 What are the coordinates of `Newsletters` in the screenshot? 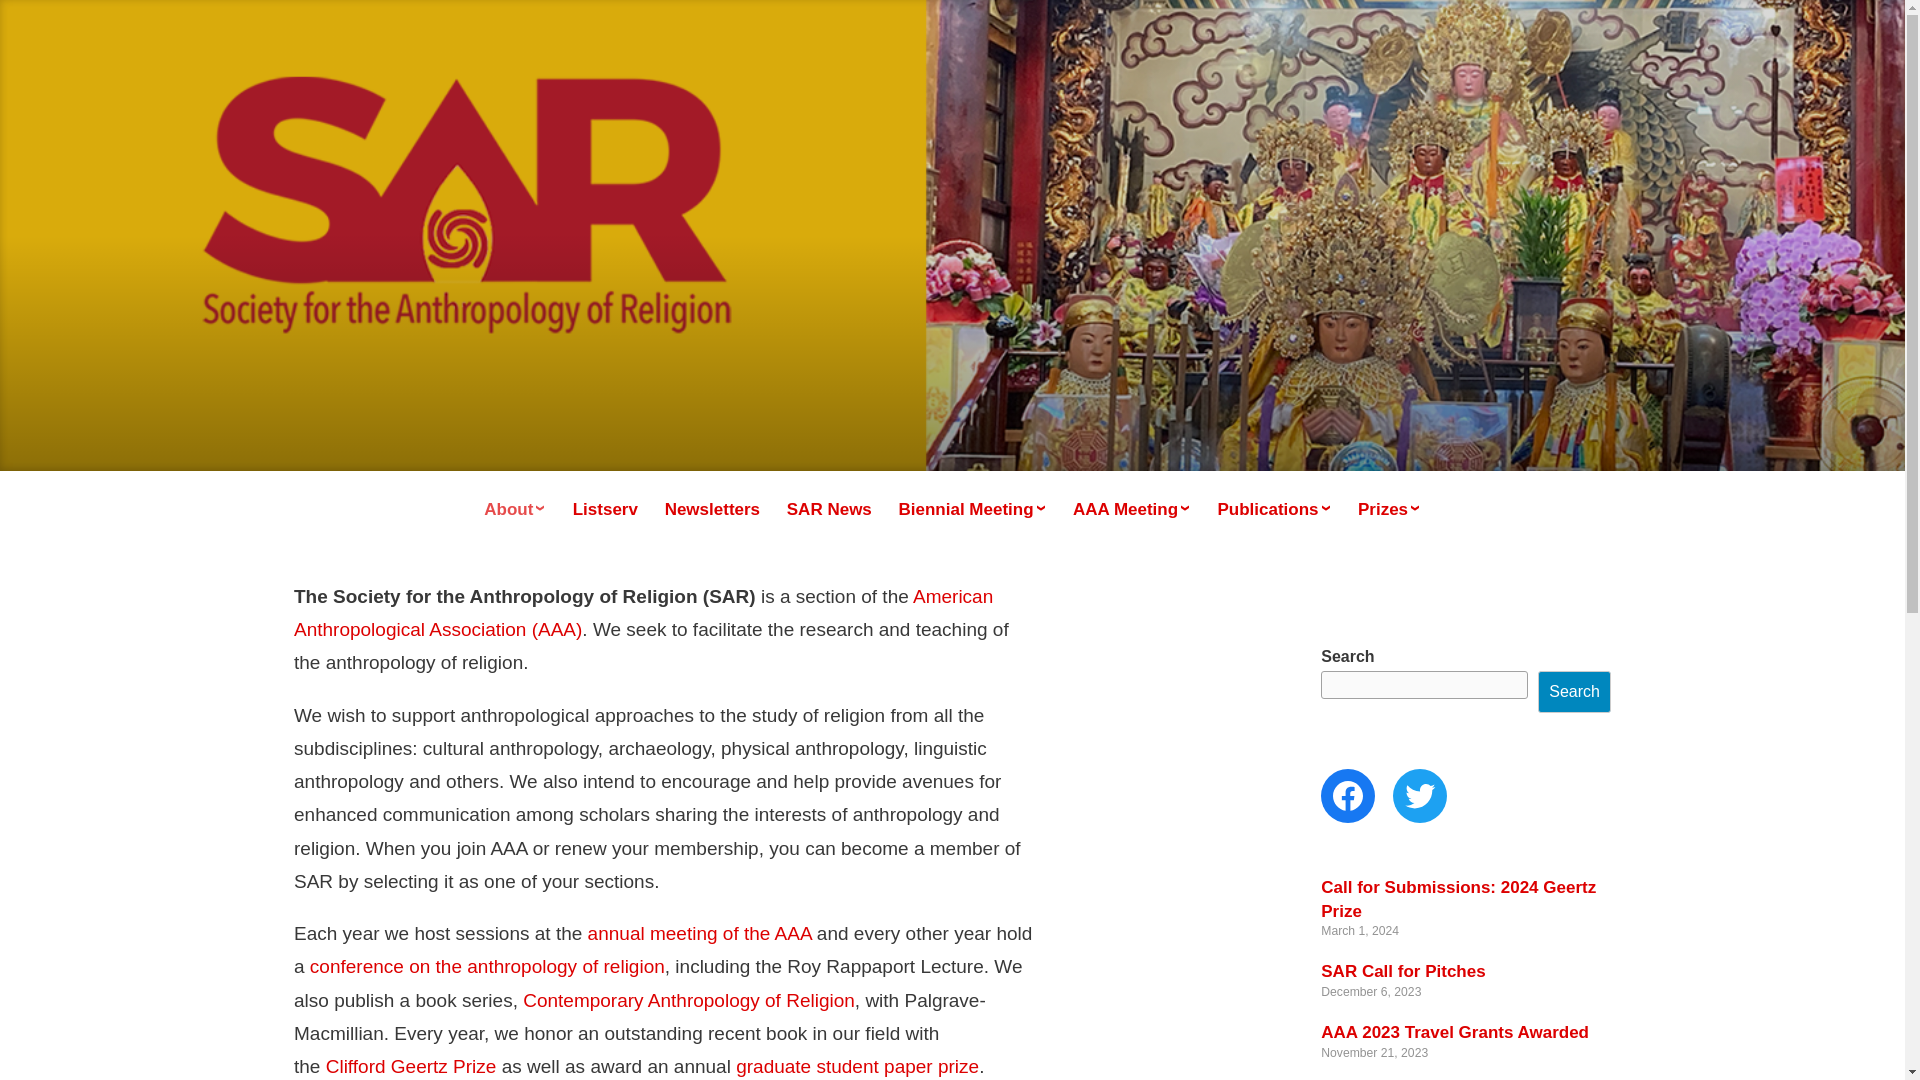 It's located at (712, 510).